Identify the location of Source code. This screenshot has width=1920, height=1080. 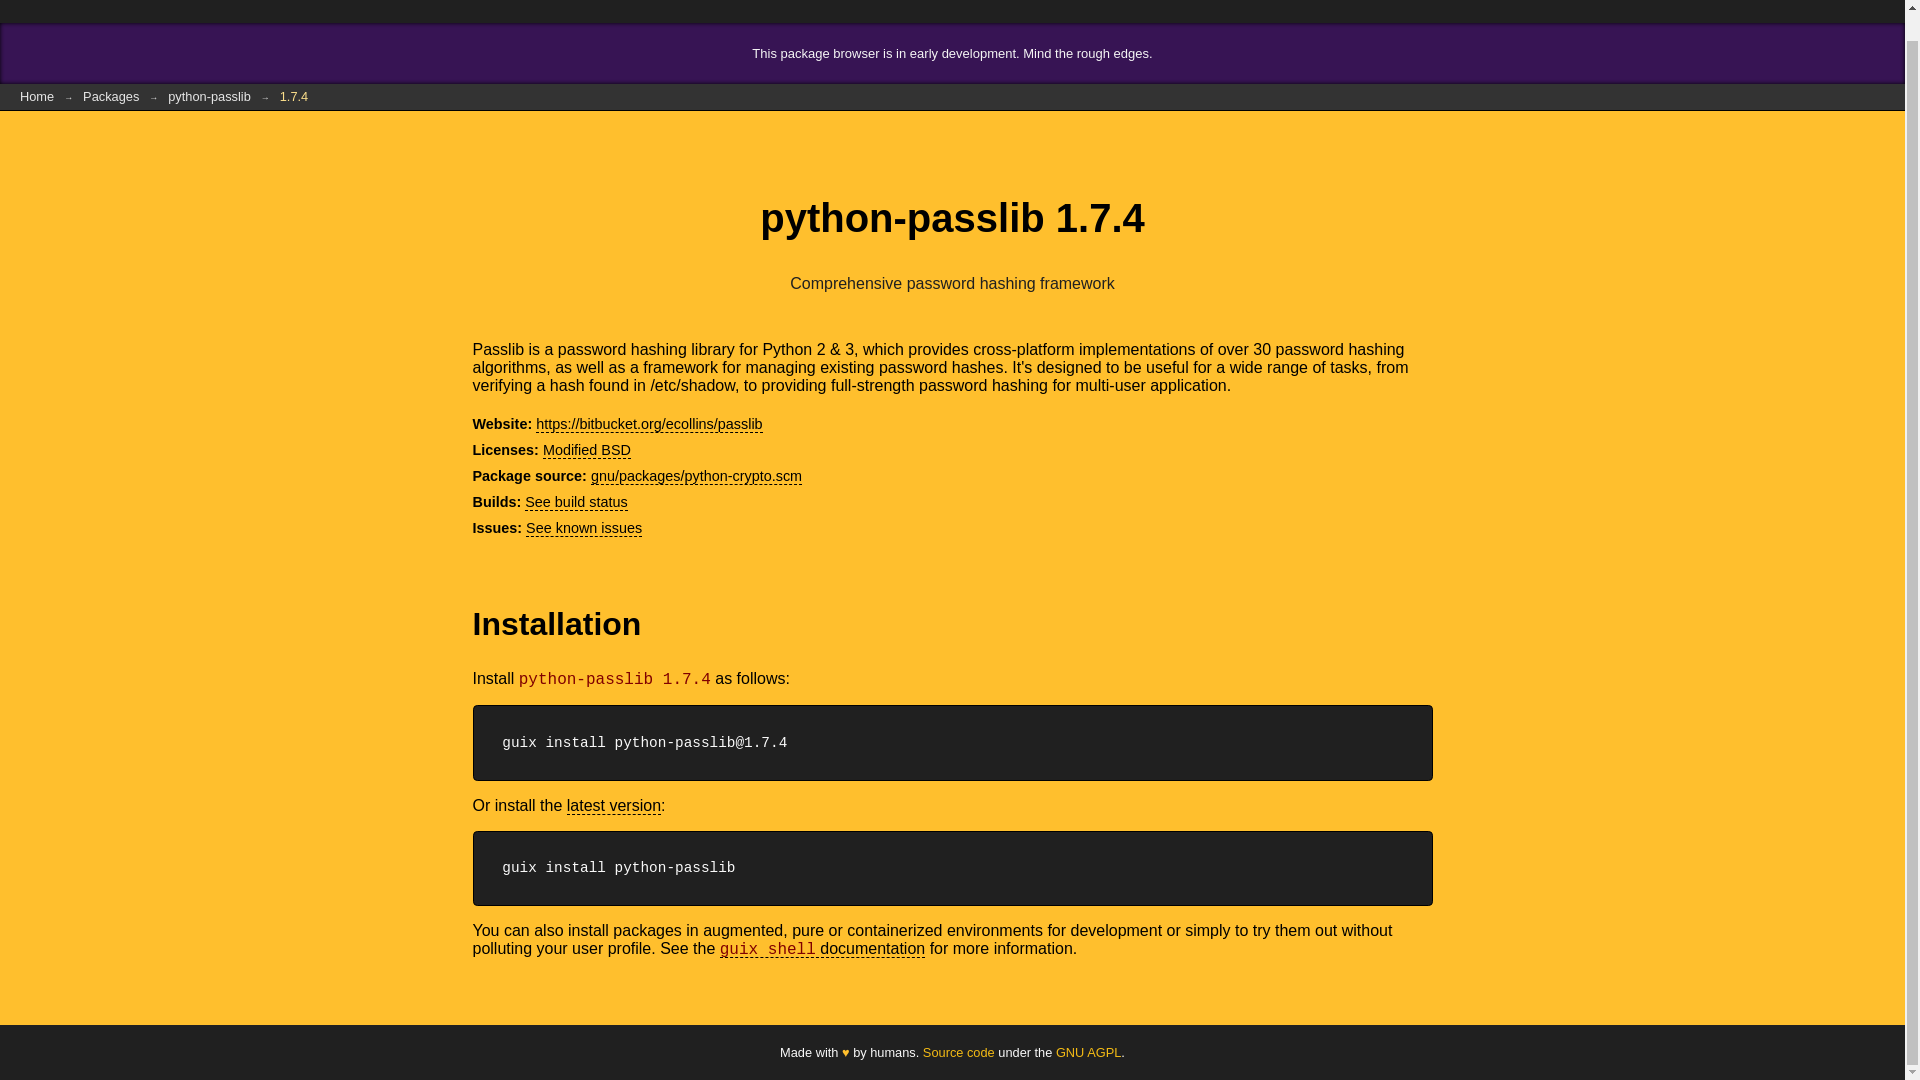
(958, 1052).